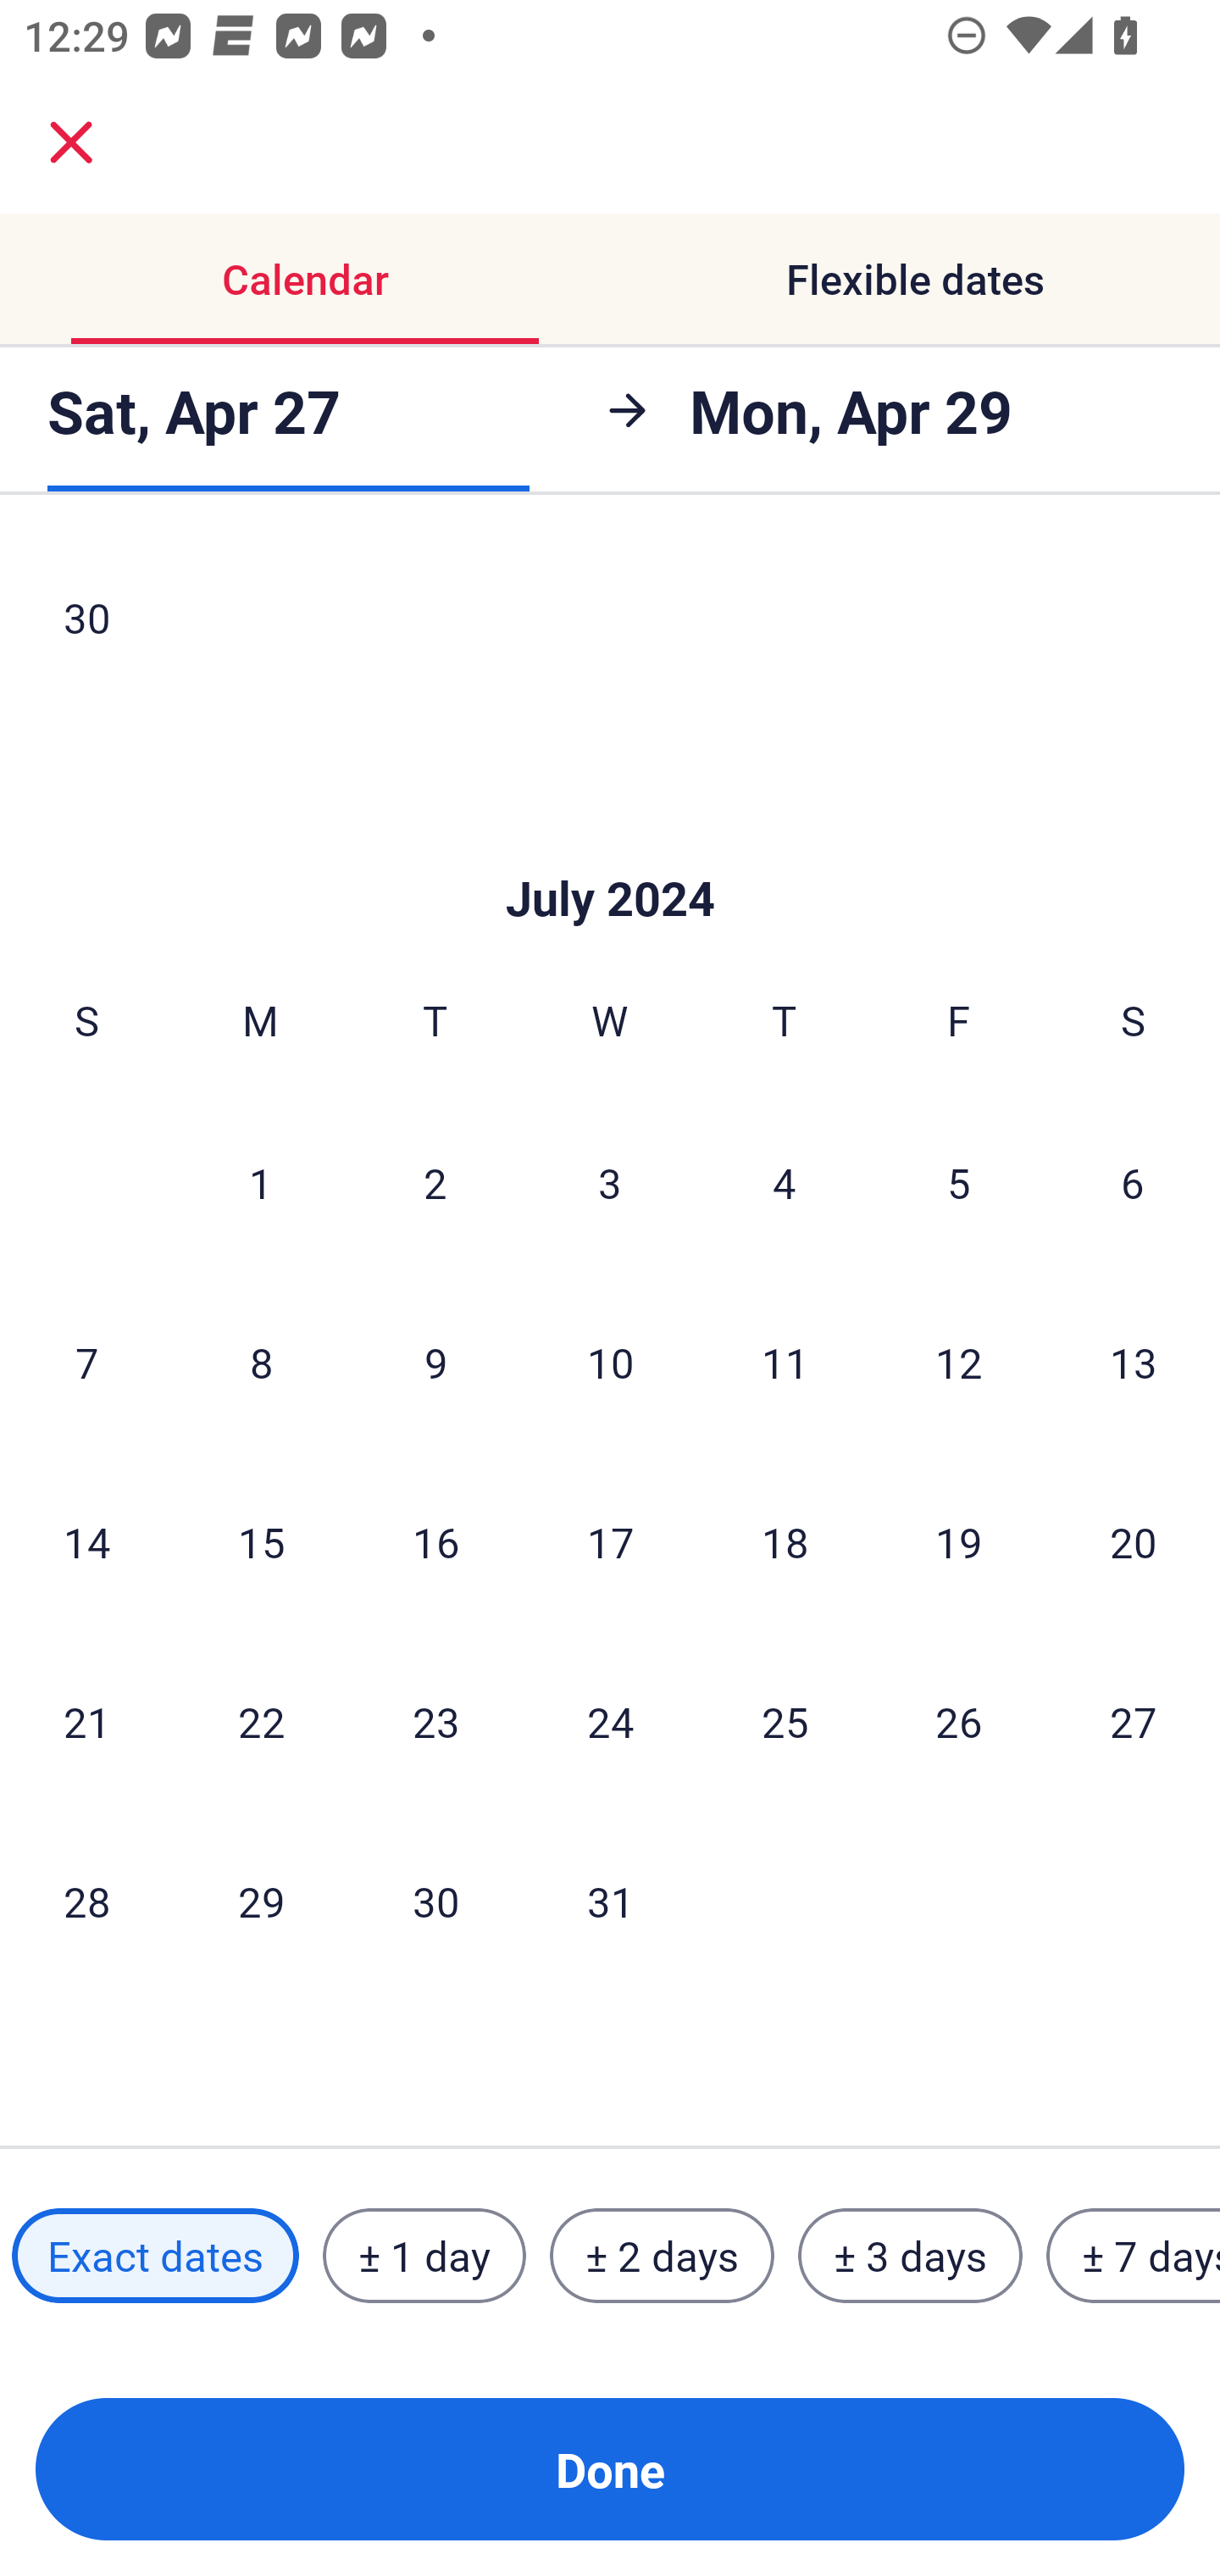 The height and width of the screenshot is (2576, 1220). I want to click on 29 Monday, July 29, 2024, so click(261, 1901).